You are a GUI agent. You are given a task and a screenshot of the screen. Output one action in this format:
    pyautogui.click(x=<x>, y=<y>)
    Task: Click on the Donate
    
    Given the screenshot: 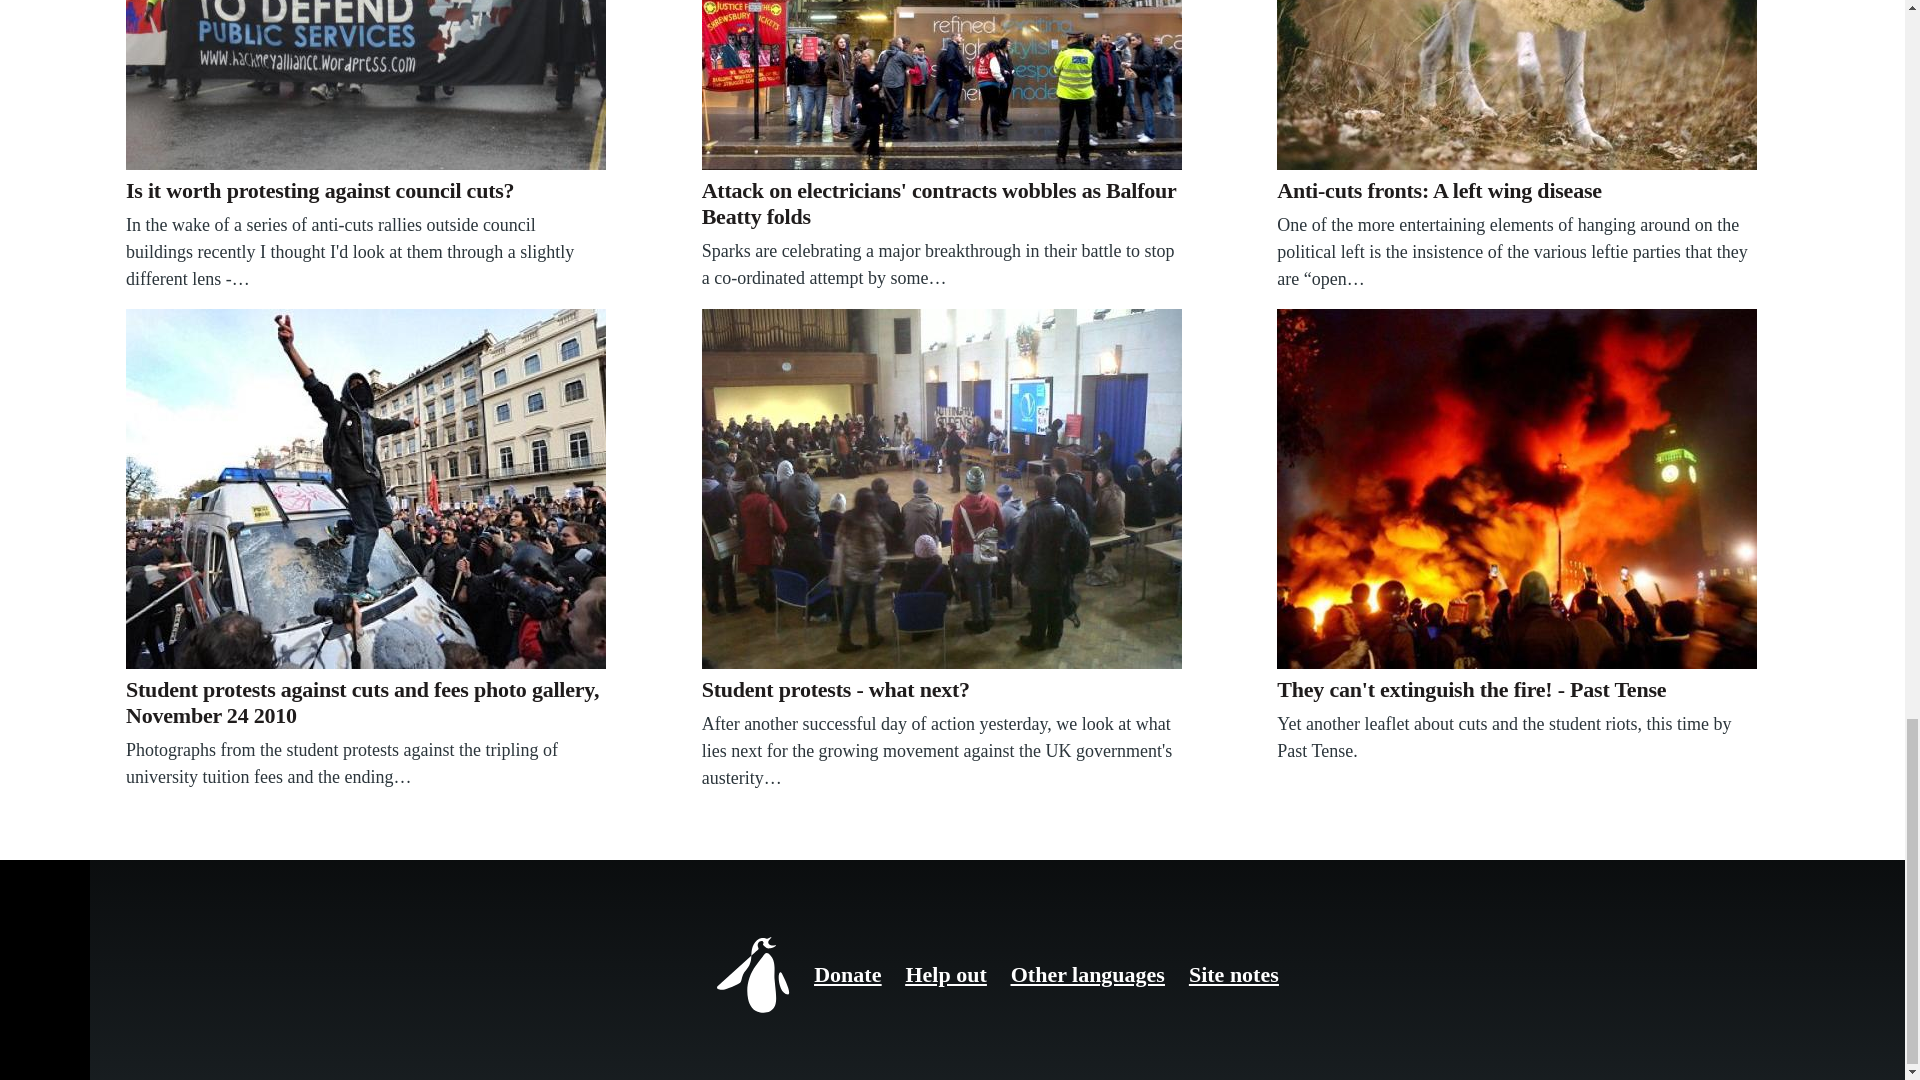 What is the action you would take?
    pyautogui.click(x=848, y=974)
    